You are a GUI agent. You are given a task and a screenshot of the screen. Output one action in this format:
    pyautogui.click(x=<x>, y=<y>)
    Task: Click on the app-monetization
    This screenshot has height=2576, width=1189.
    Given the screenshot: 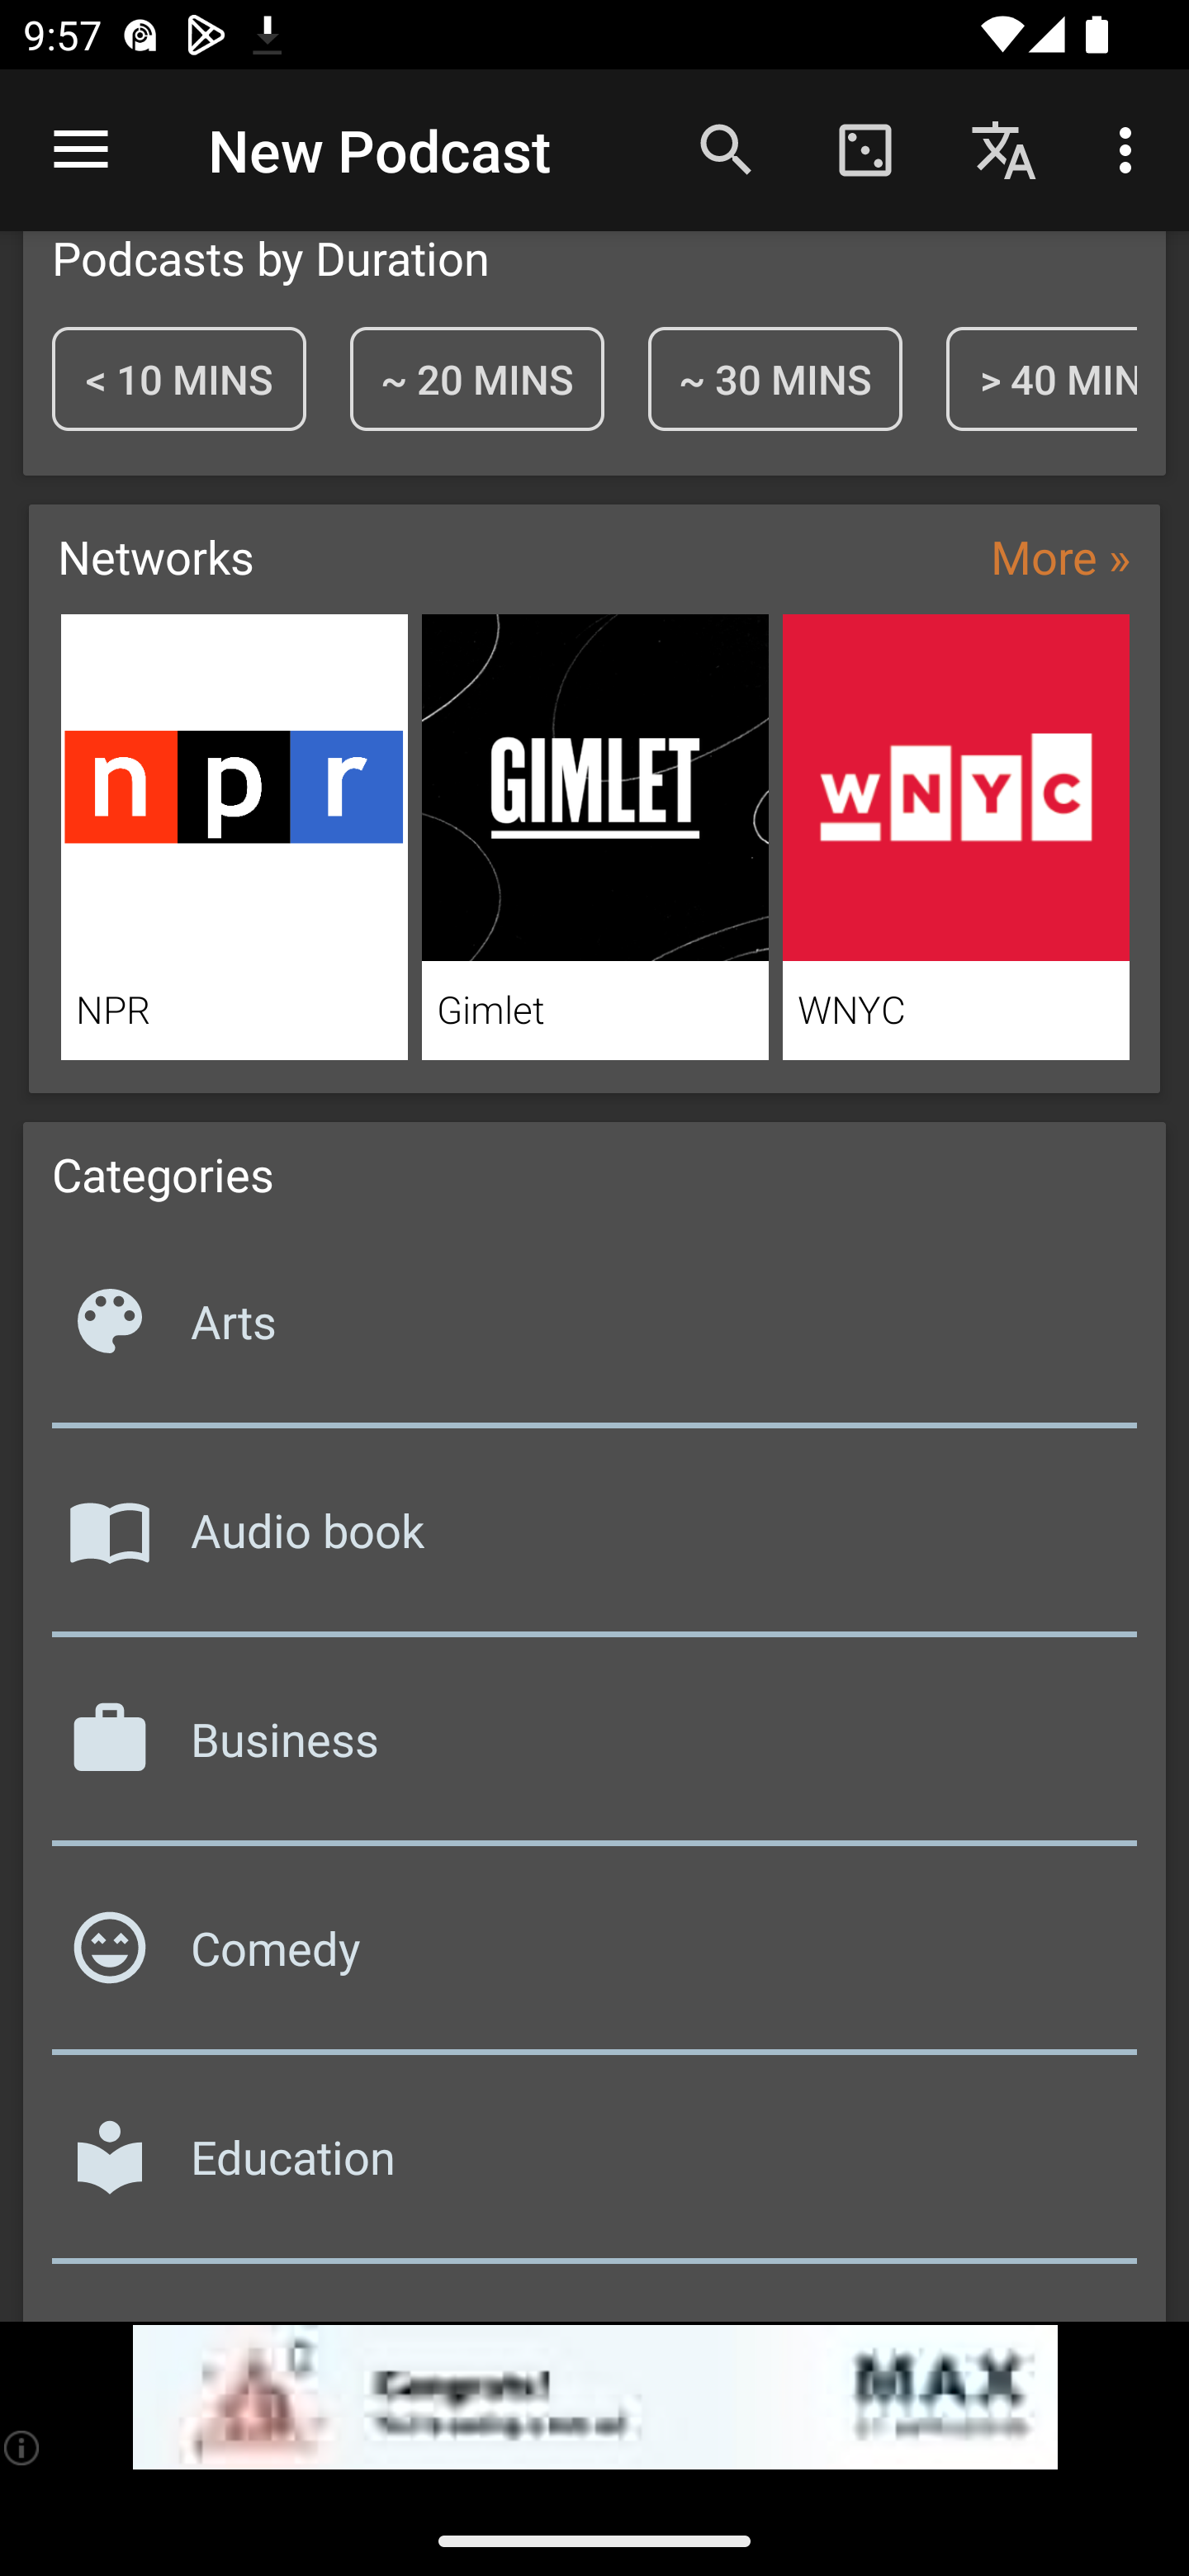 What is the action you would take?
    pyautogui.click(x=594, y=2398)
    